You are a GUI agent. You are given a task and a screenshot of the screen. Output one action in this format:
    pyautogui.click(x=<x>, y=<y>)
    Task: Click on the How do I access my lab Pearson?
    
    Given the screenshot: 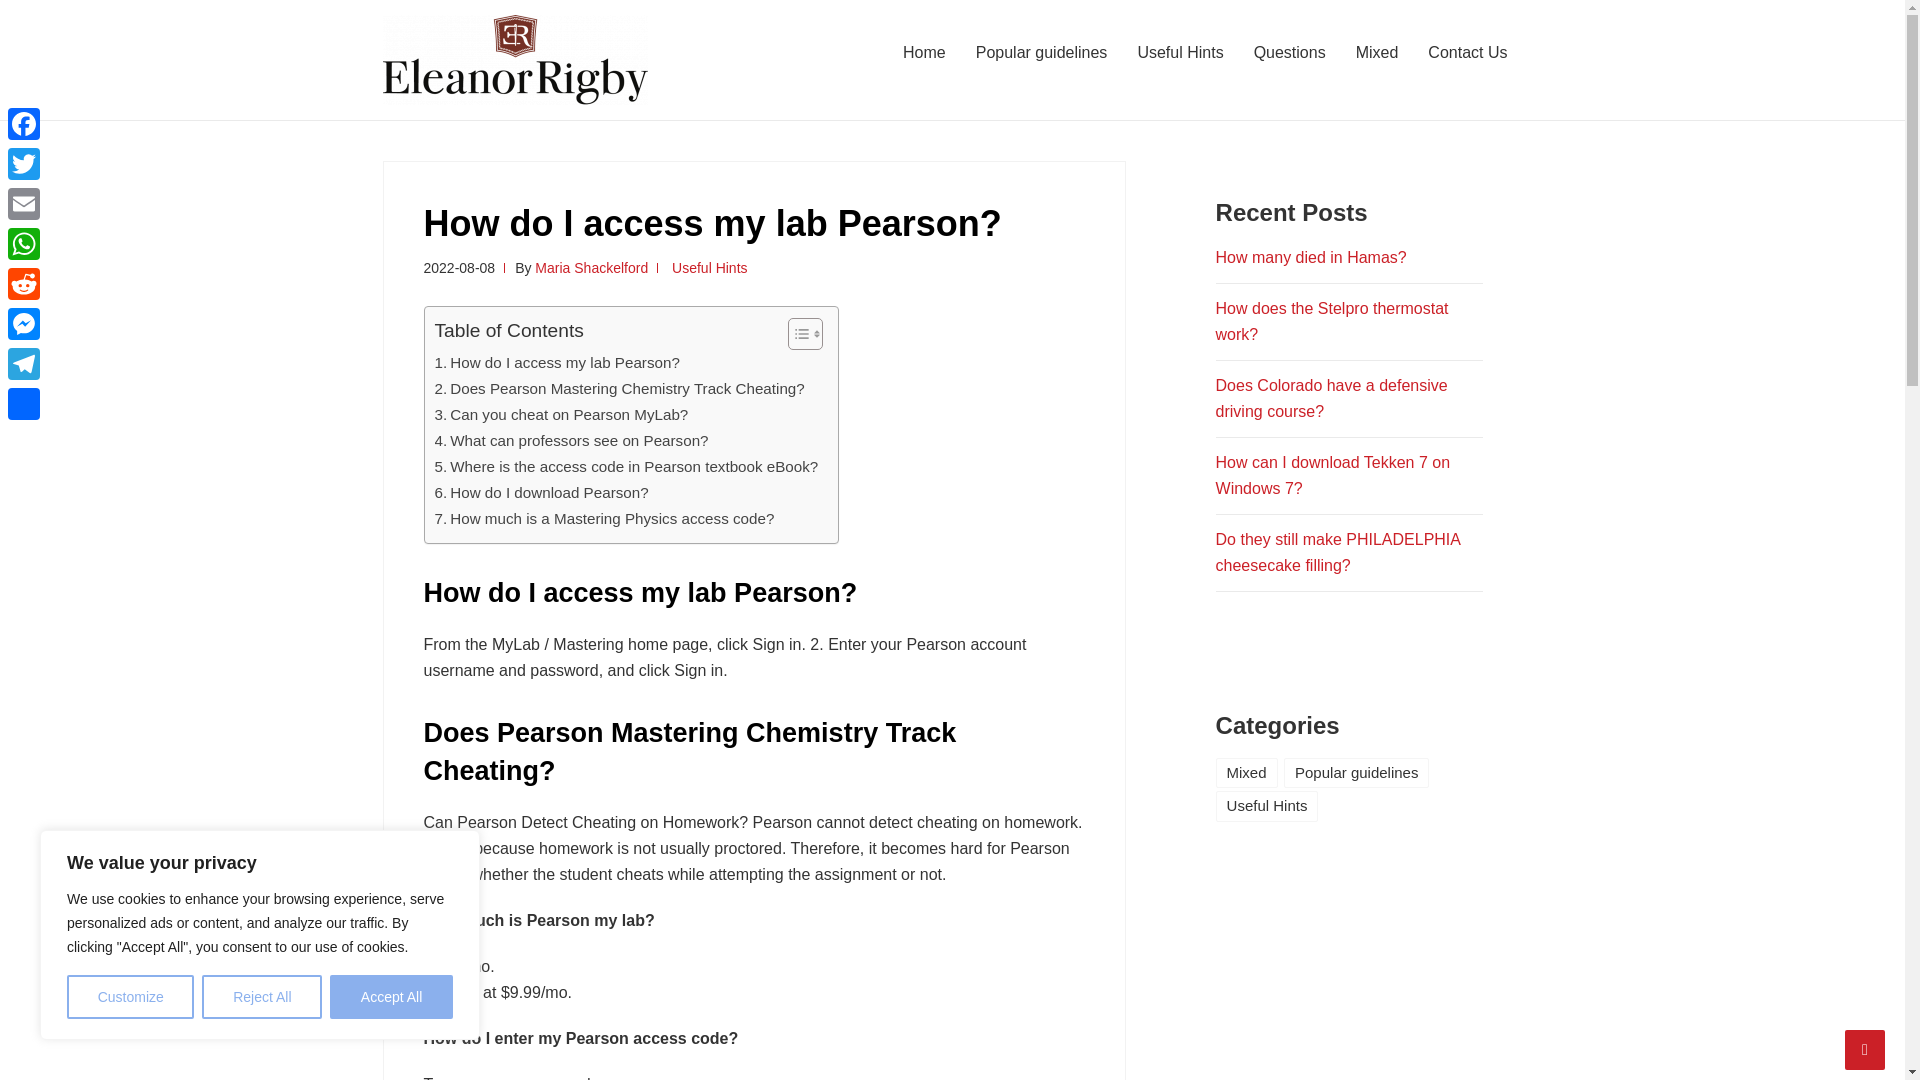 What is the action you would take?
    pyautogui.click(x=556, y=362)
    